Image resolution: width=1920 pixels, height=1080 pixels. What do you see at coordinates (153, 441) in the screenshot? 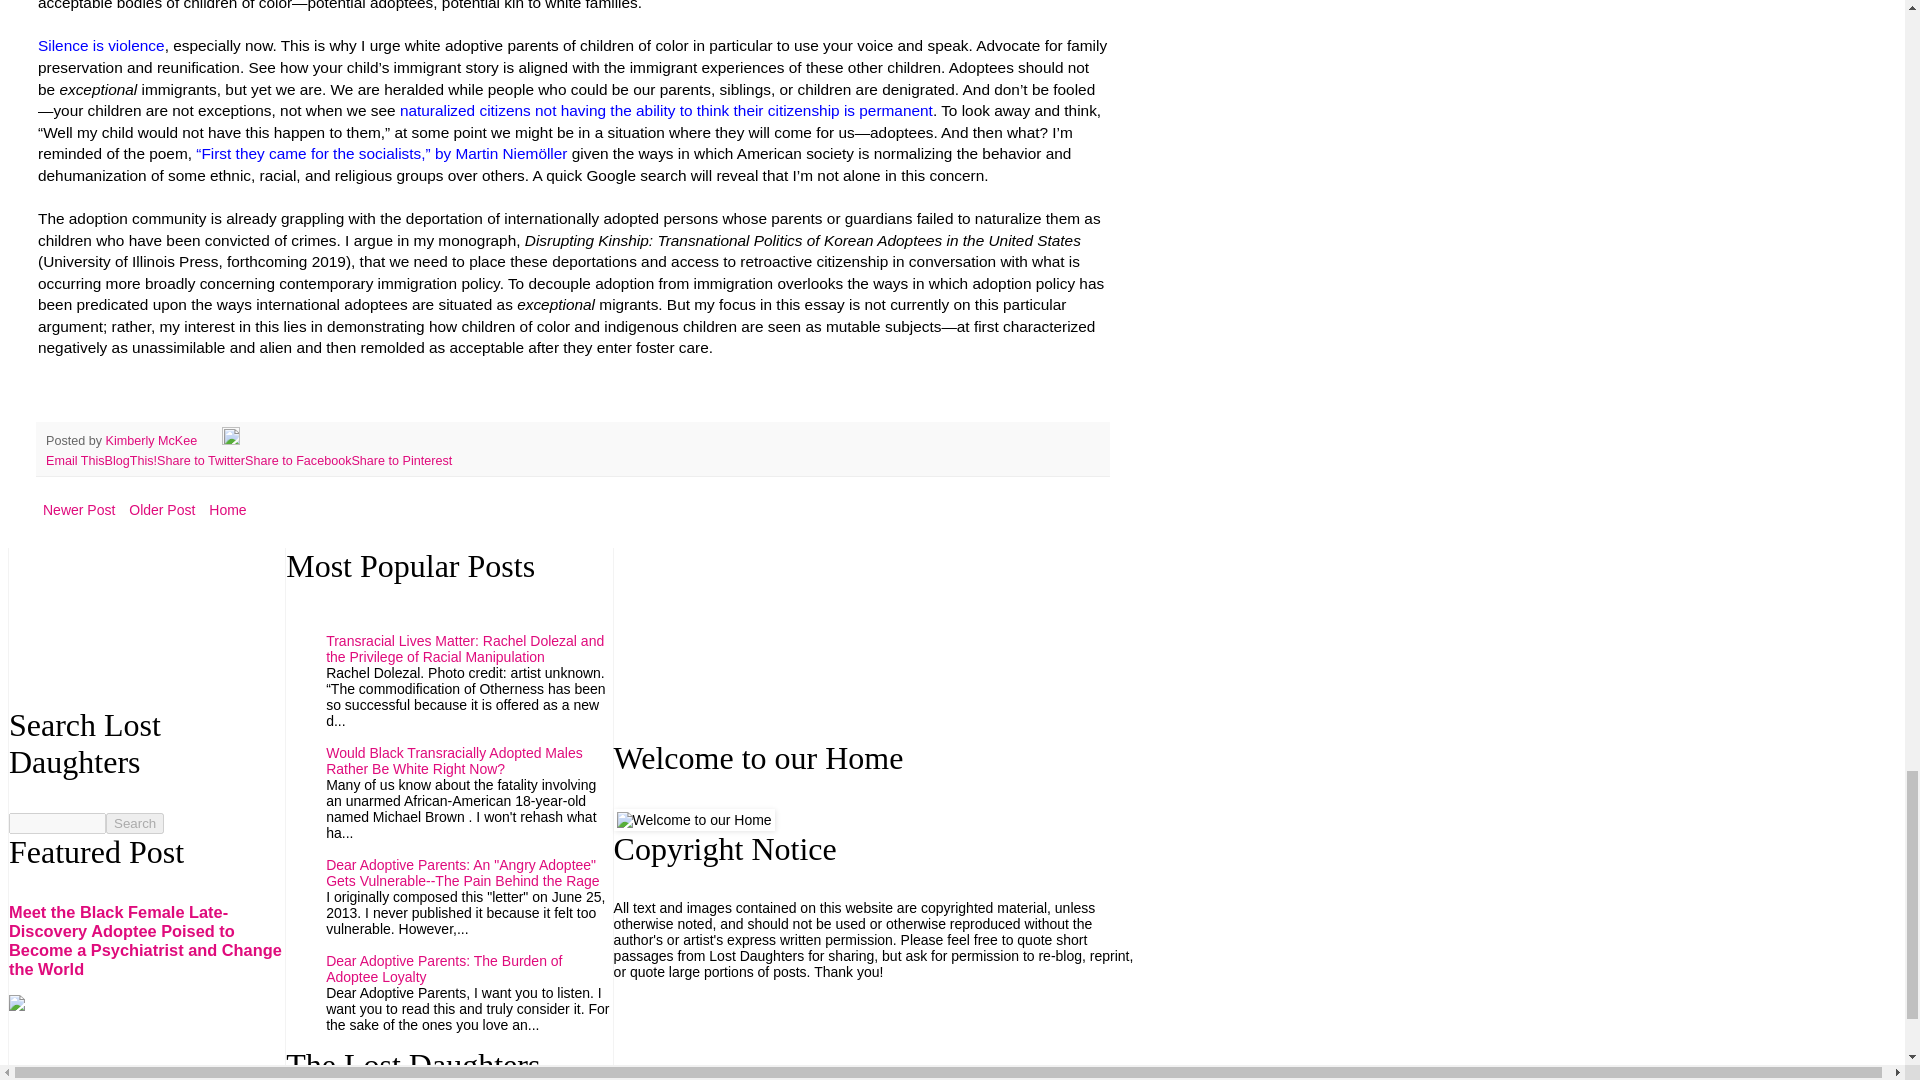
I see `author profile` at bounding box center [153, 441].